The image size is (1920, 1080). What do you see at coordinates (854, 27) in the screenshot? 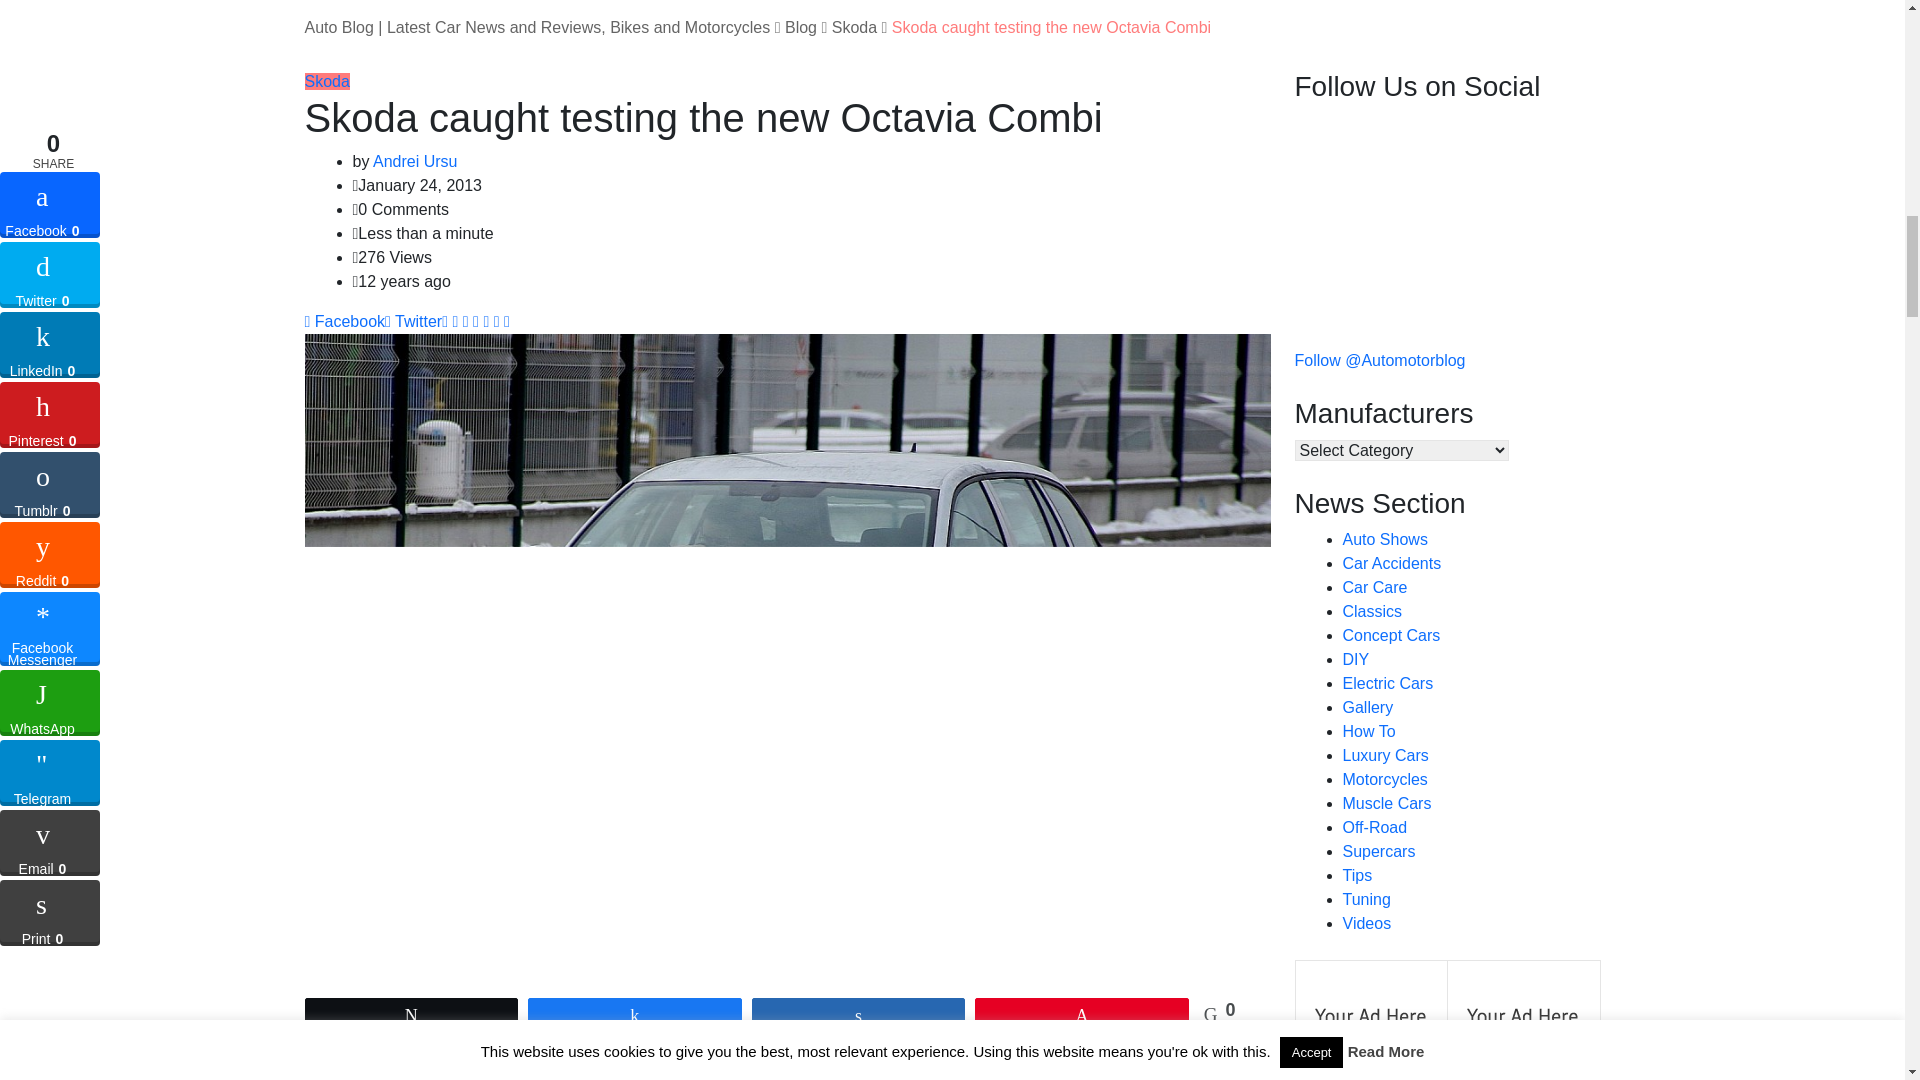
I see `Go to the Skoda Category archives.` at bounding box center [854, 27].